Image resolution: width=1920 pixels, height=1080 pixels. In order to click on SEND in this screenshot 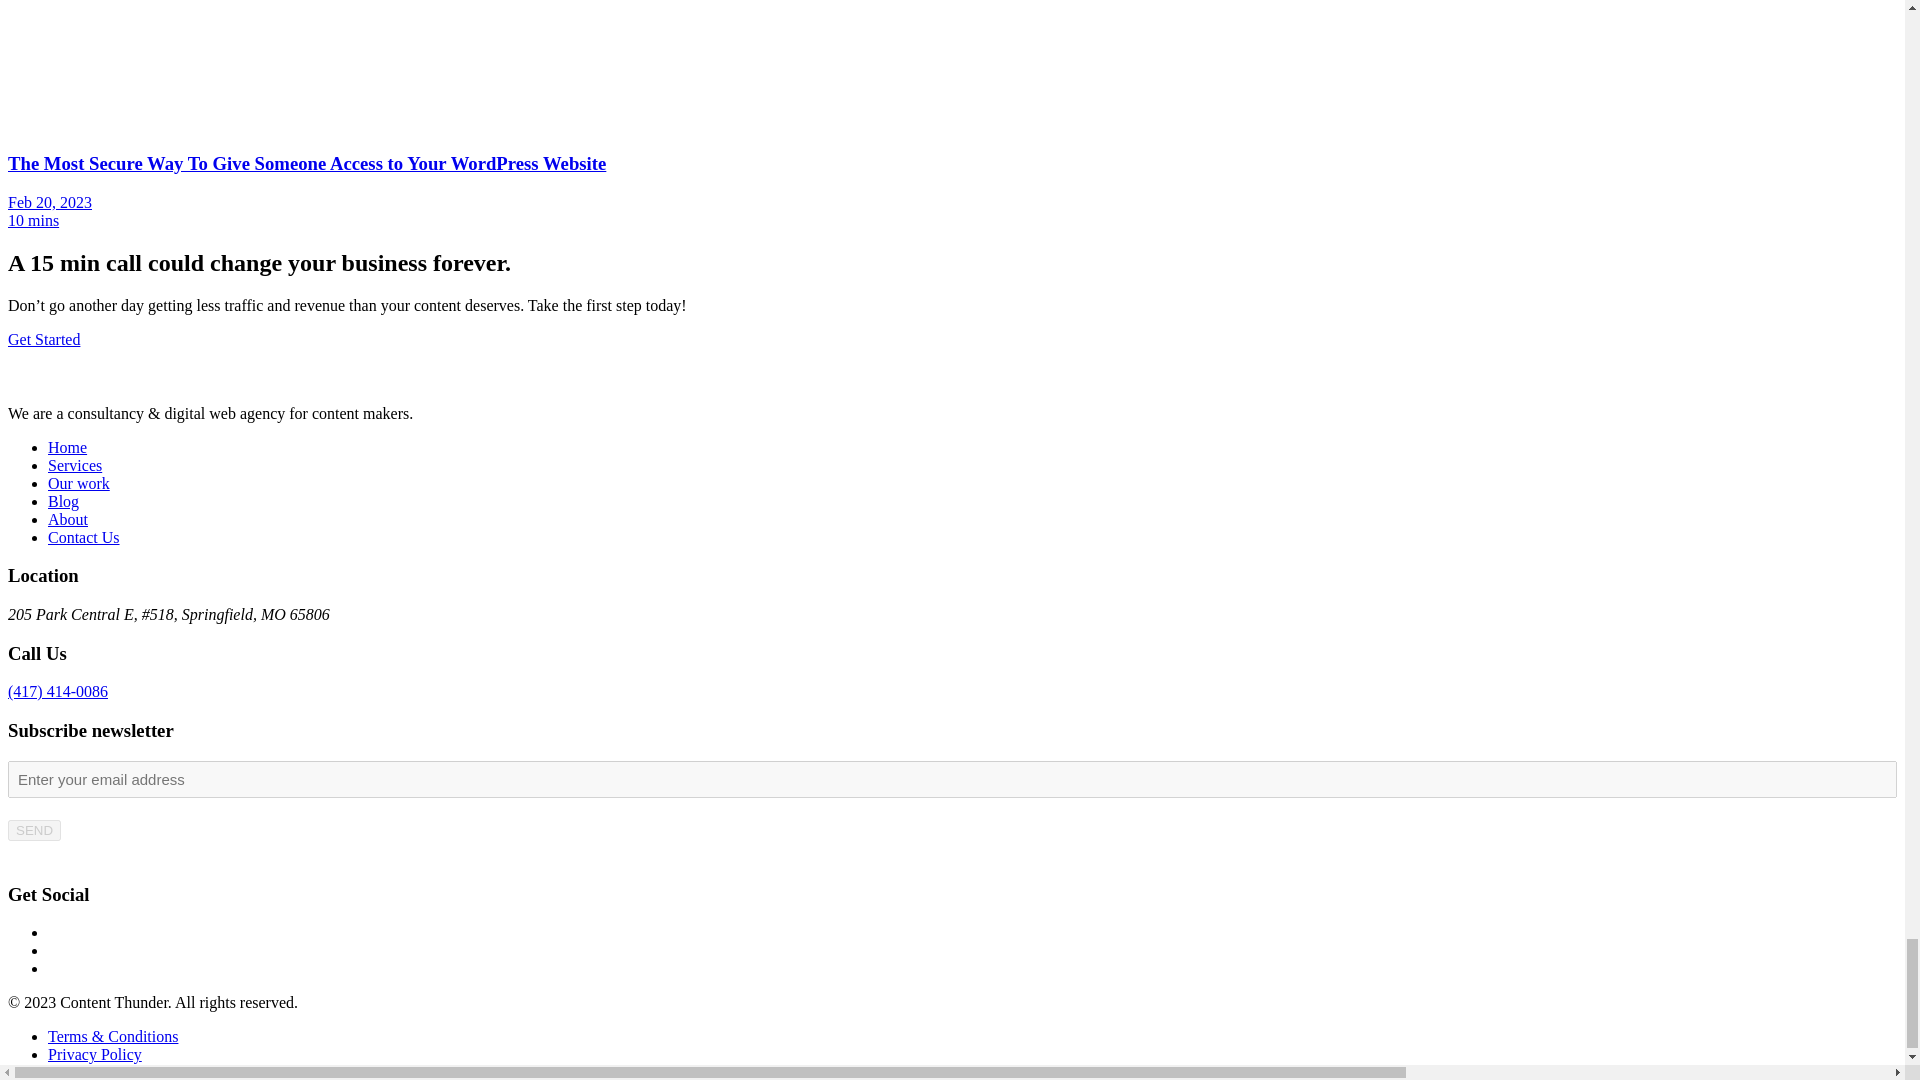, I will do `click(34, 830)`.